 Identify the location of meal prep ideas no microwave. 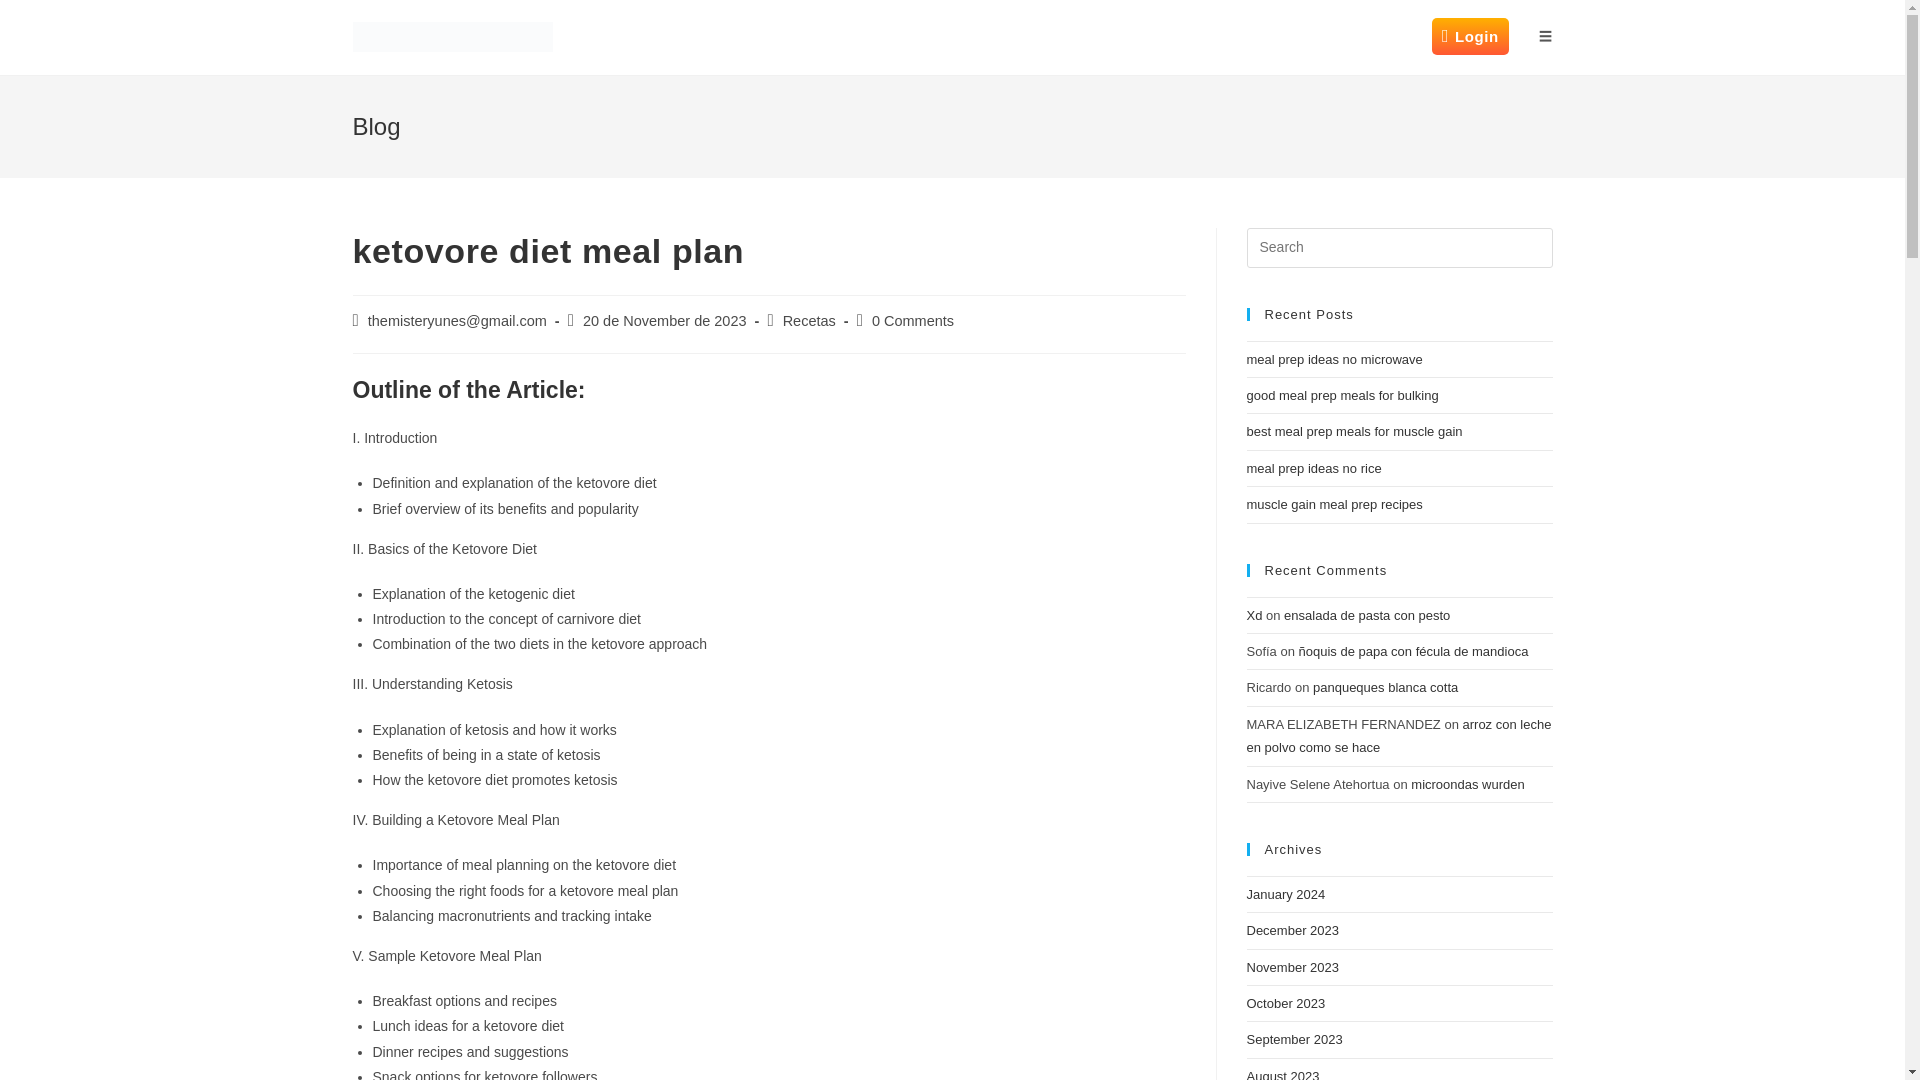
(1334, 360).